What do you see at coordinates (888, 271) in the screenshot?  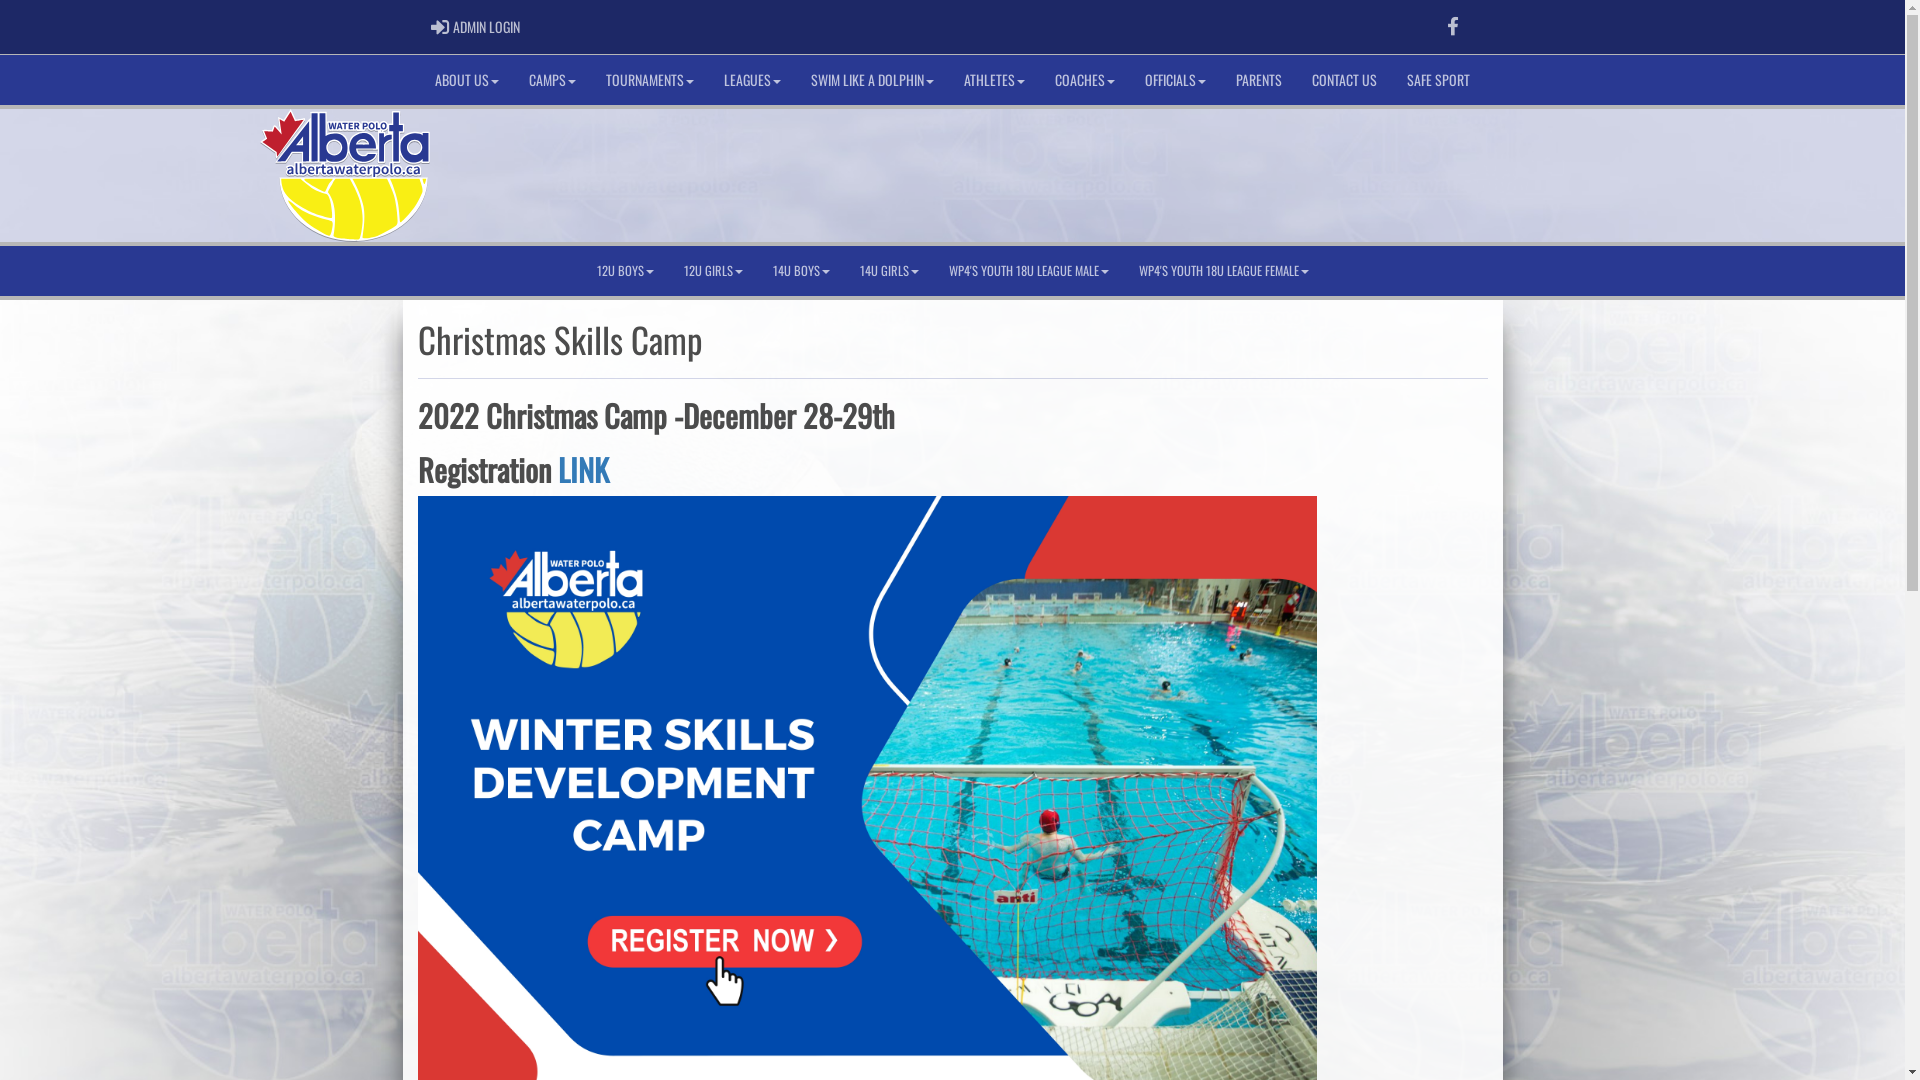 I see `14U GIRLS` at bounding box center [888, 271].